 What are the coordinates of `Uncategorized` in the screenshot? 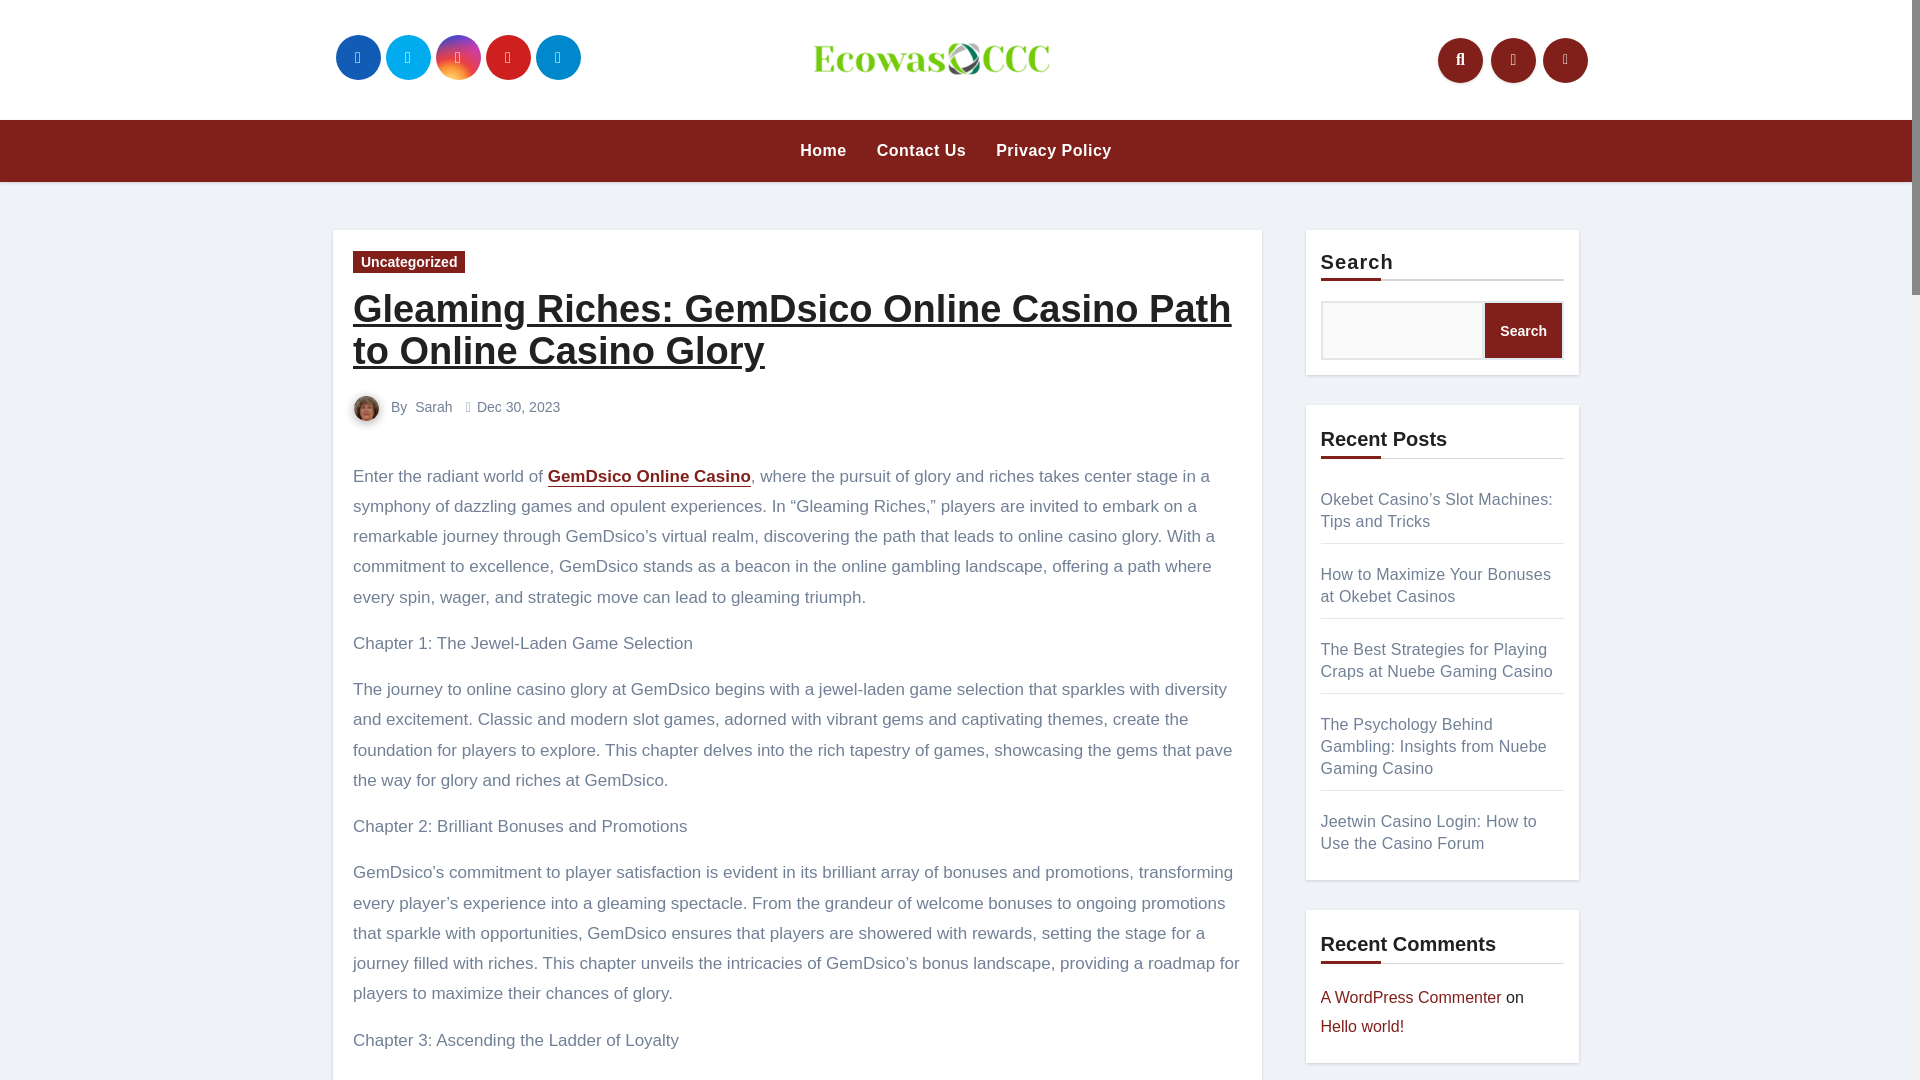 It's located at (408, 262).